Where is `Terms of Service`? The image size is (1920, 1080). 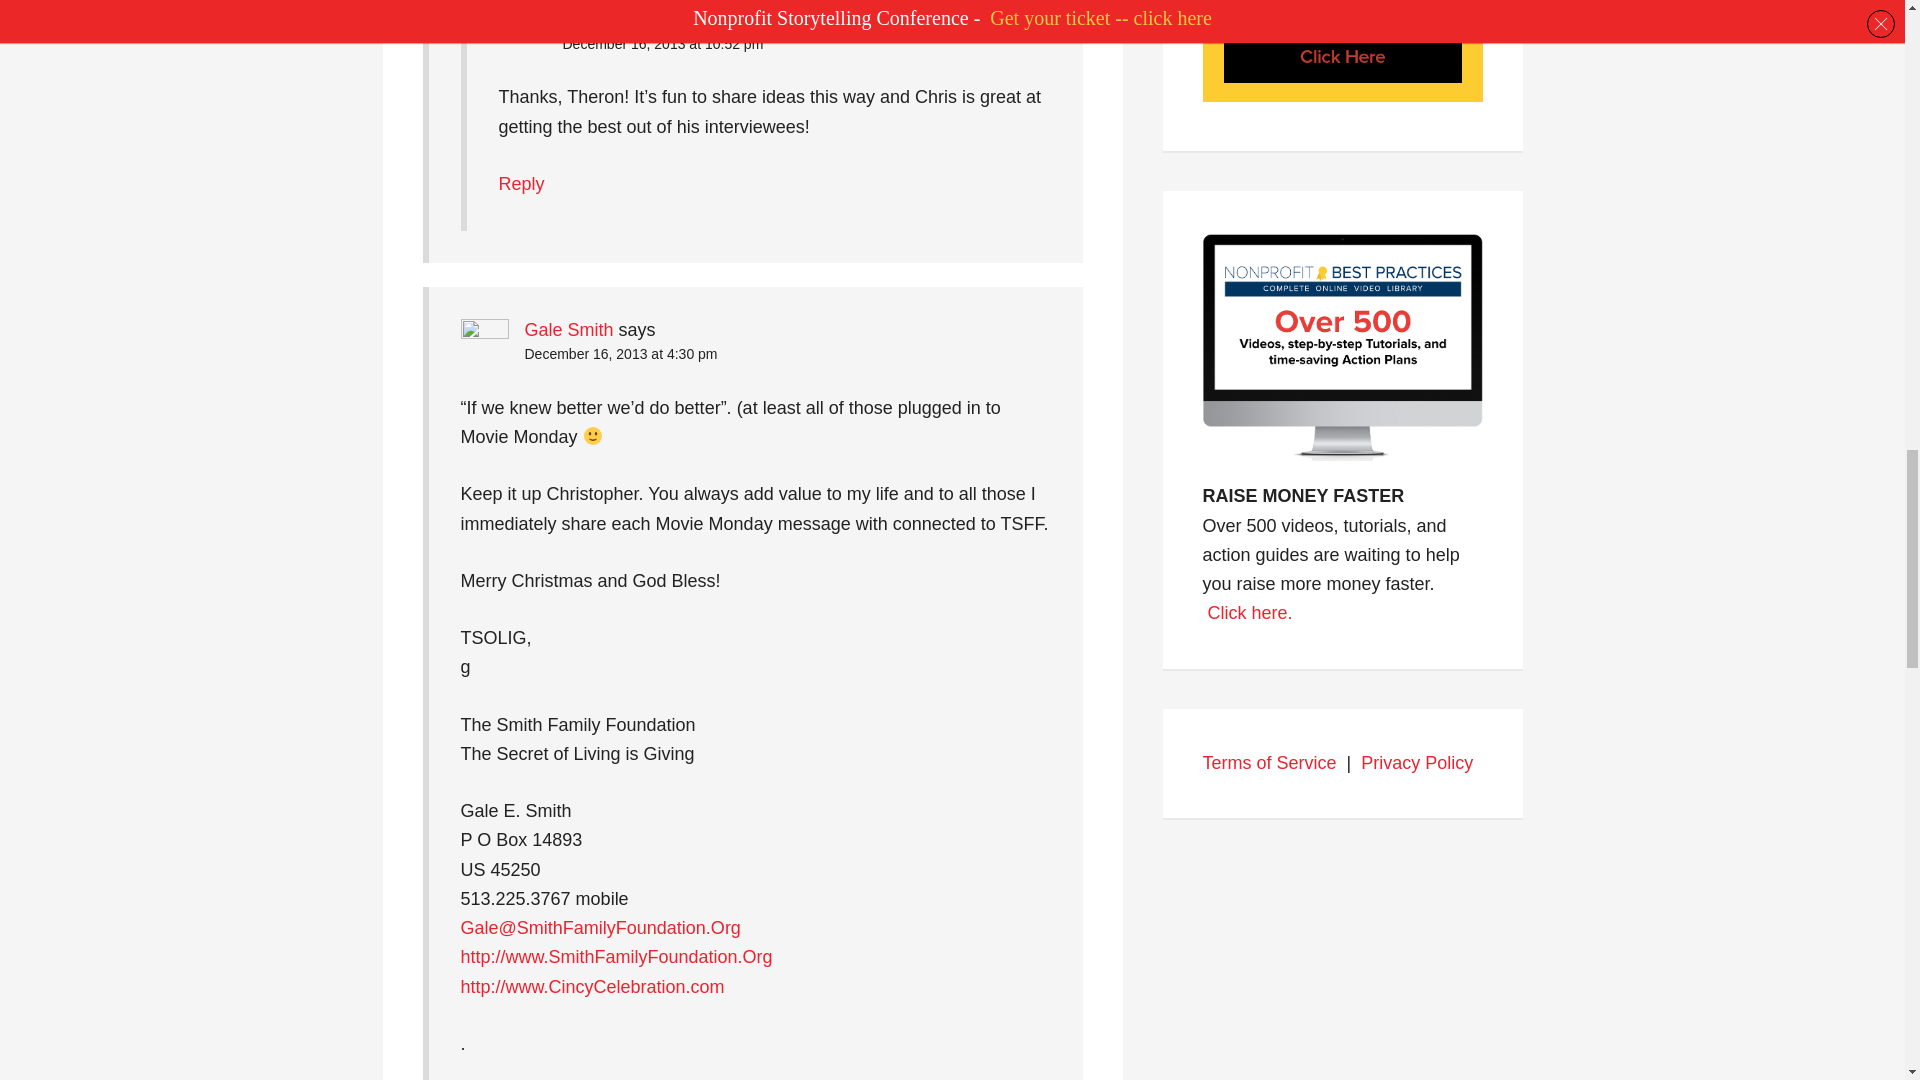 Terms of Service is located at coordinates (1268, 762).